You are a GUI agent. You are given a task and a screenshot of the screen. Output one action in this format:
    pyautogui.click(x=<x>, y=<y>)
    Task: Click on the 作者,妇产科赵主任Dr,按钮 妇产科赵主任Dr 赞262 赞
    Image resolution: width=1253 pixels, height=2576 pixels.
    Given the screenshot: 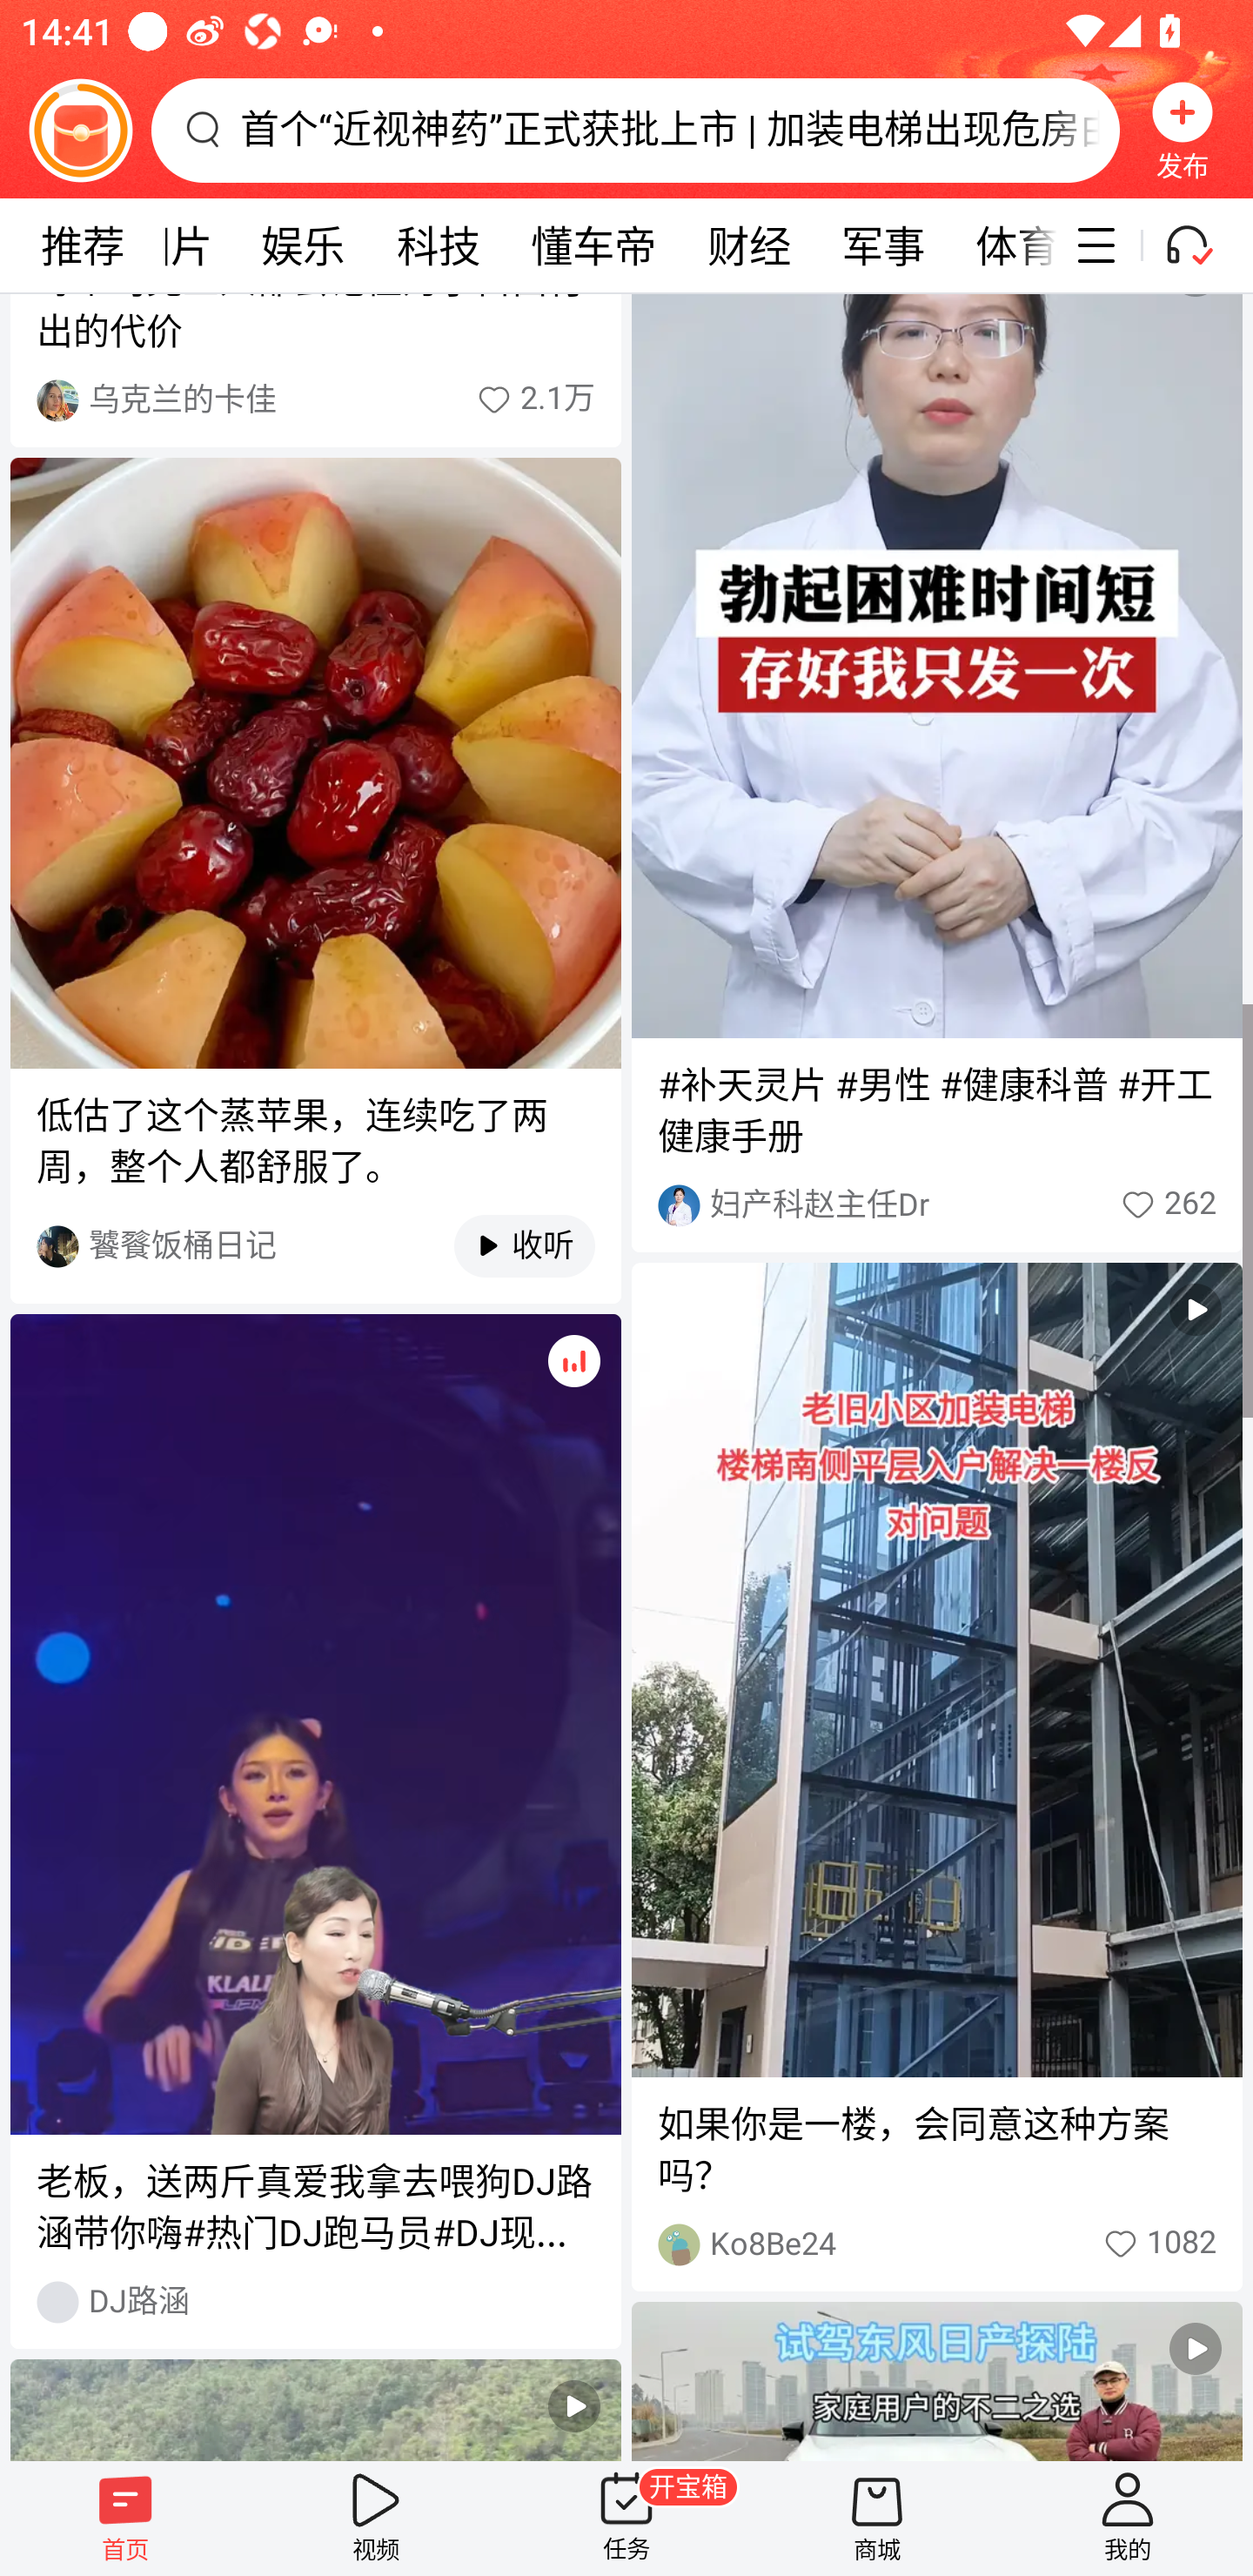 What is the action you would take?
    pyautogui.click(x=936, y=1205)
    